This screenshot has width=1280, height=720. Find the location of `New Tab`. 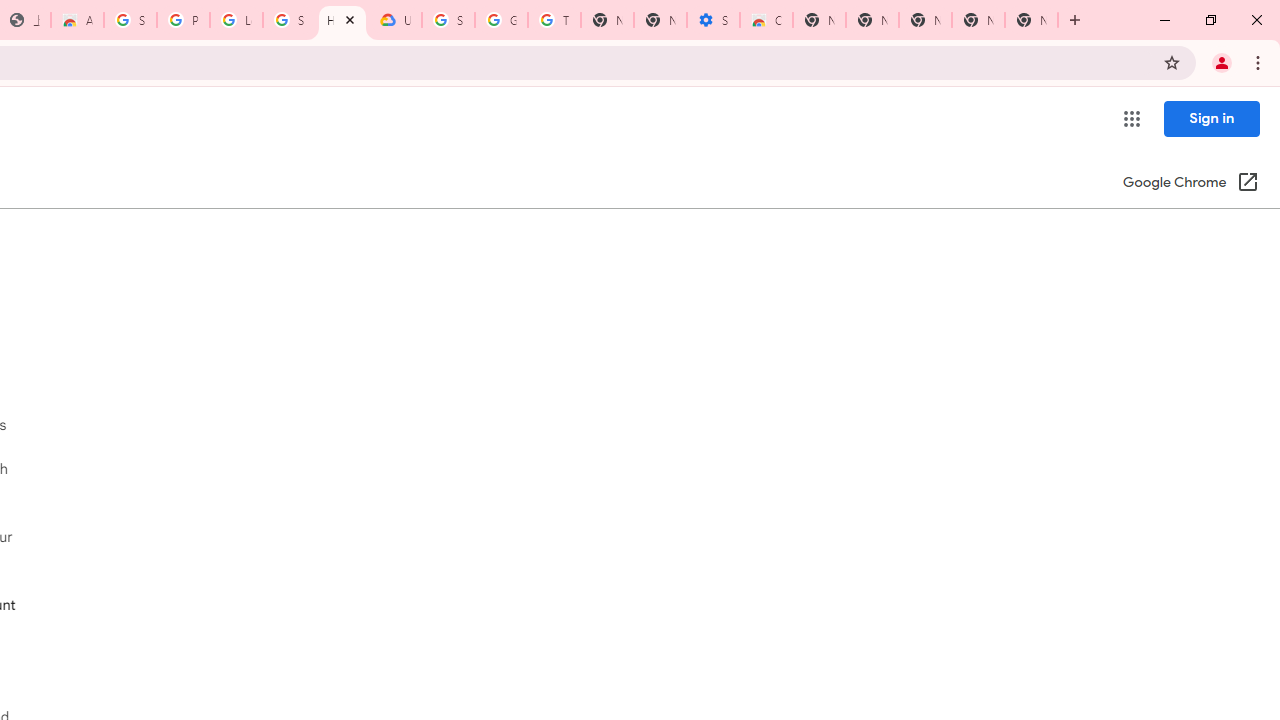

New Tab is located at coordinates (925, 20).